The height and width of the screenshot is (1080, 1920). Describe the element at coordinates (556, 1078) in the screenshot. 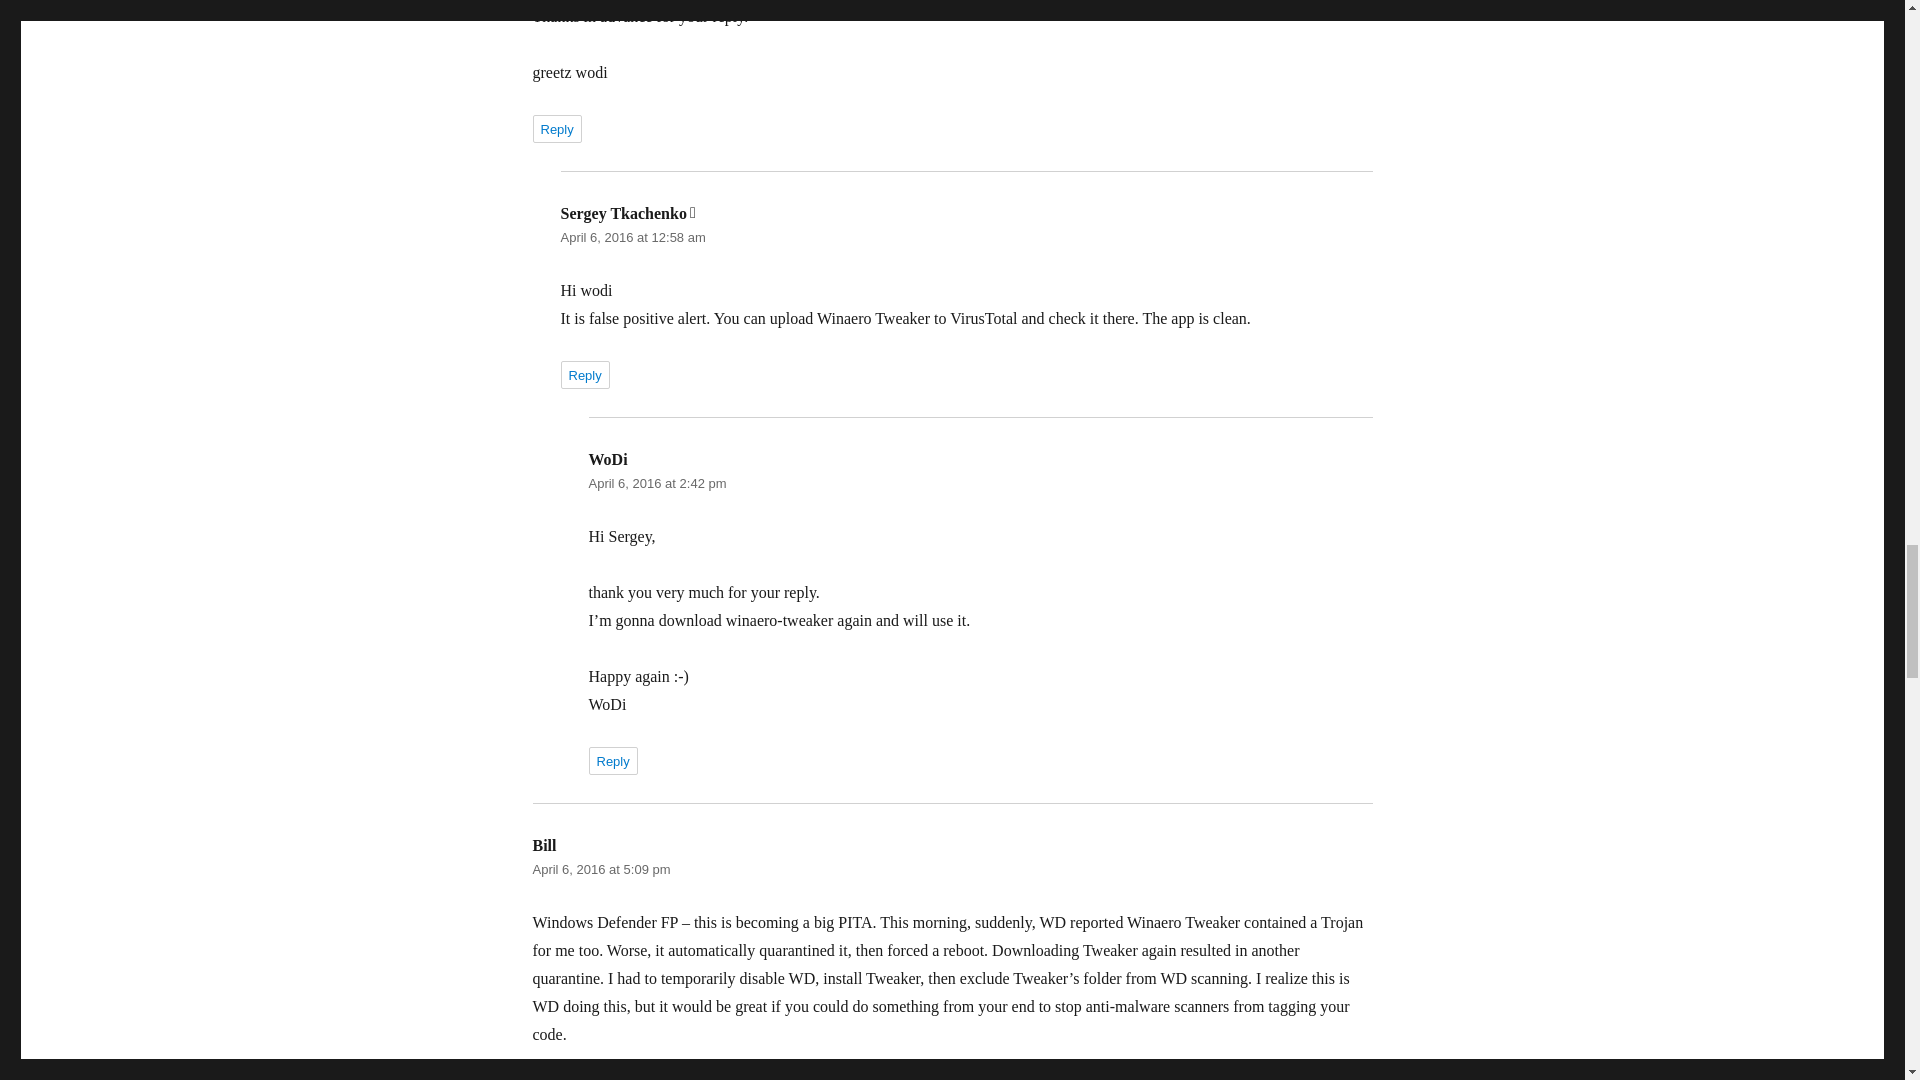

I see `Reply` at that location.